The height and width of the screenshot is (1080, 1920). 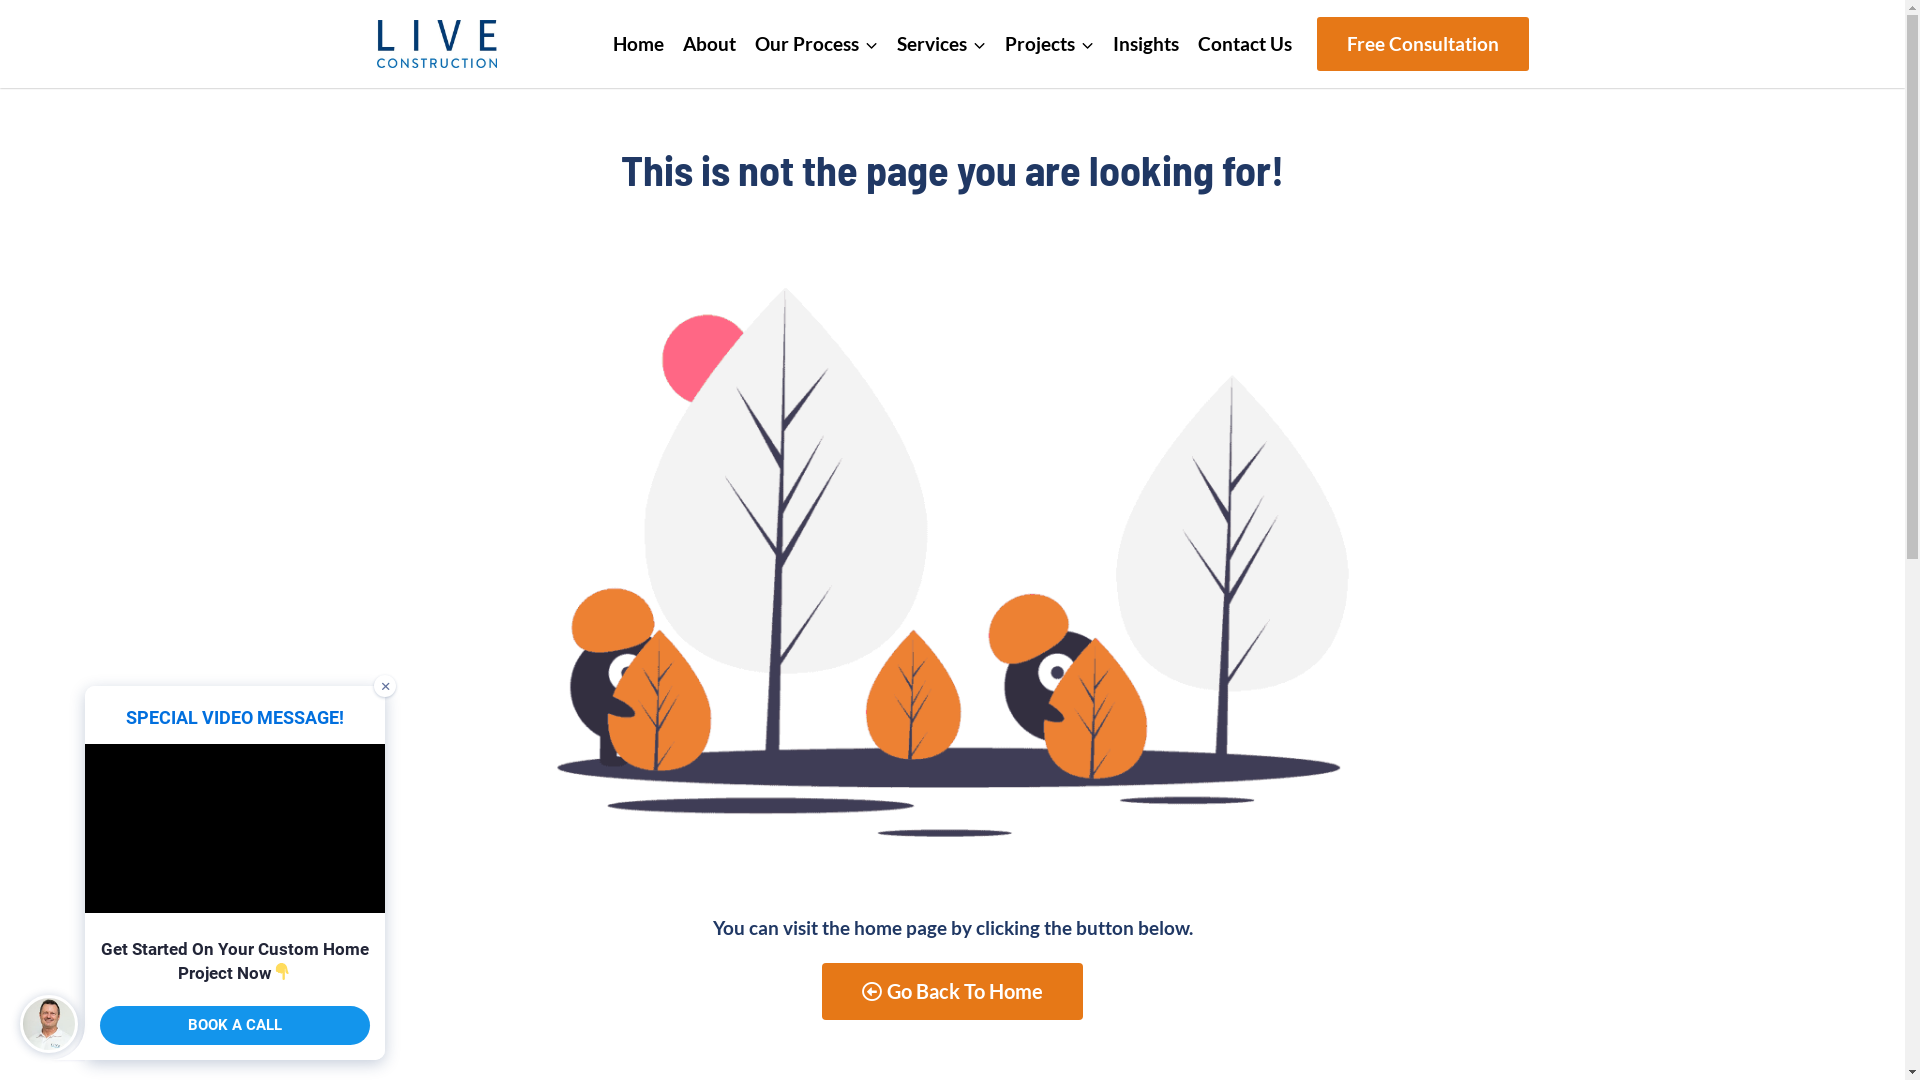 I want to click on Our Process, so click(x=817, y=44).